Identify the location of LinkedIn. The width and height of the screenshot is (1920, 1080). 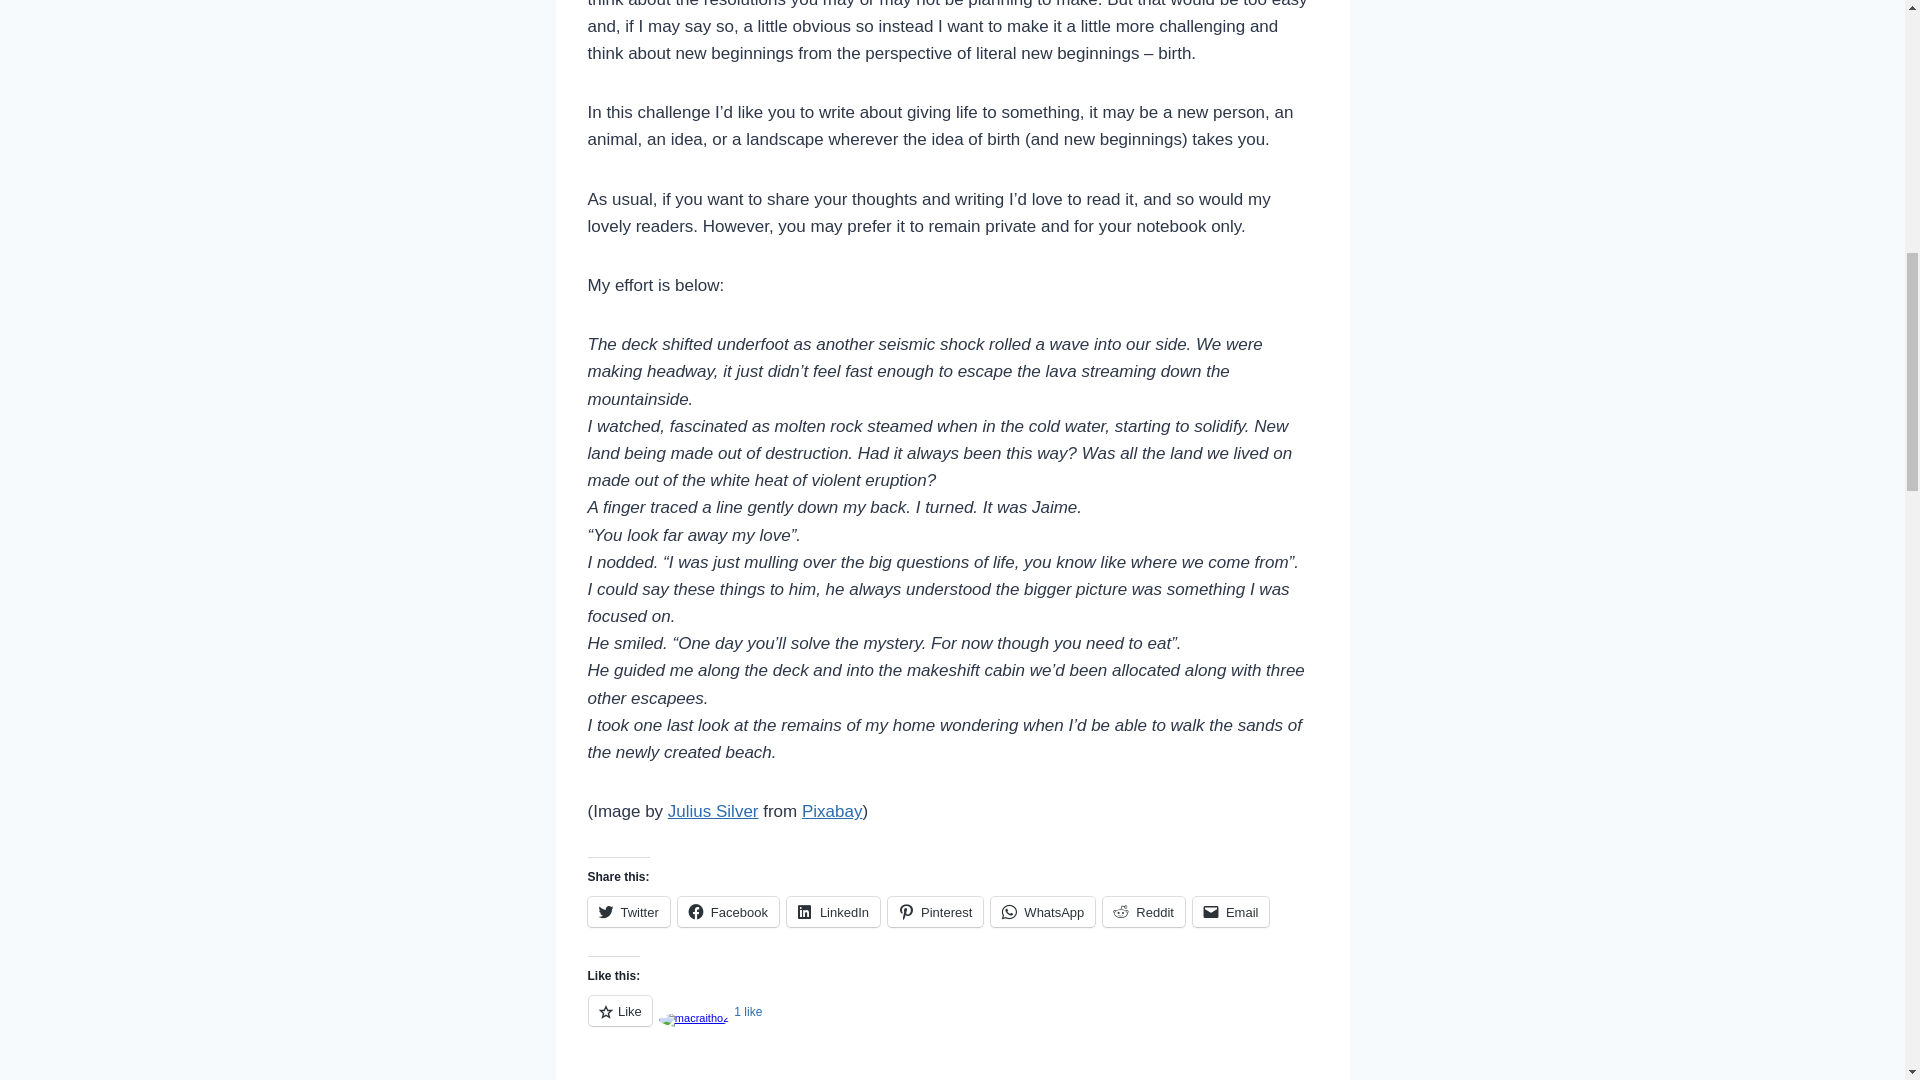
(833, 912).